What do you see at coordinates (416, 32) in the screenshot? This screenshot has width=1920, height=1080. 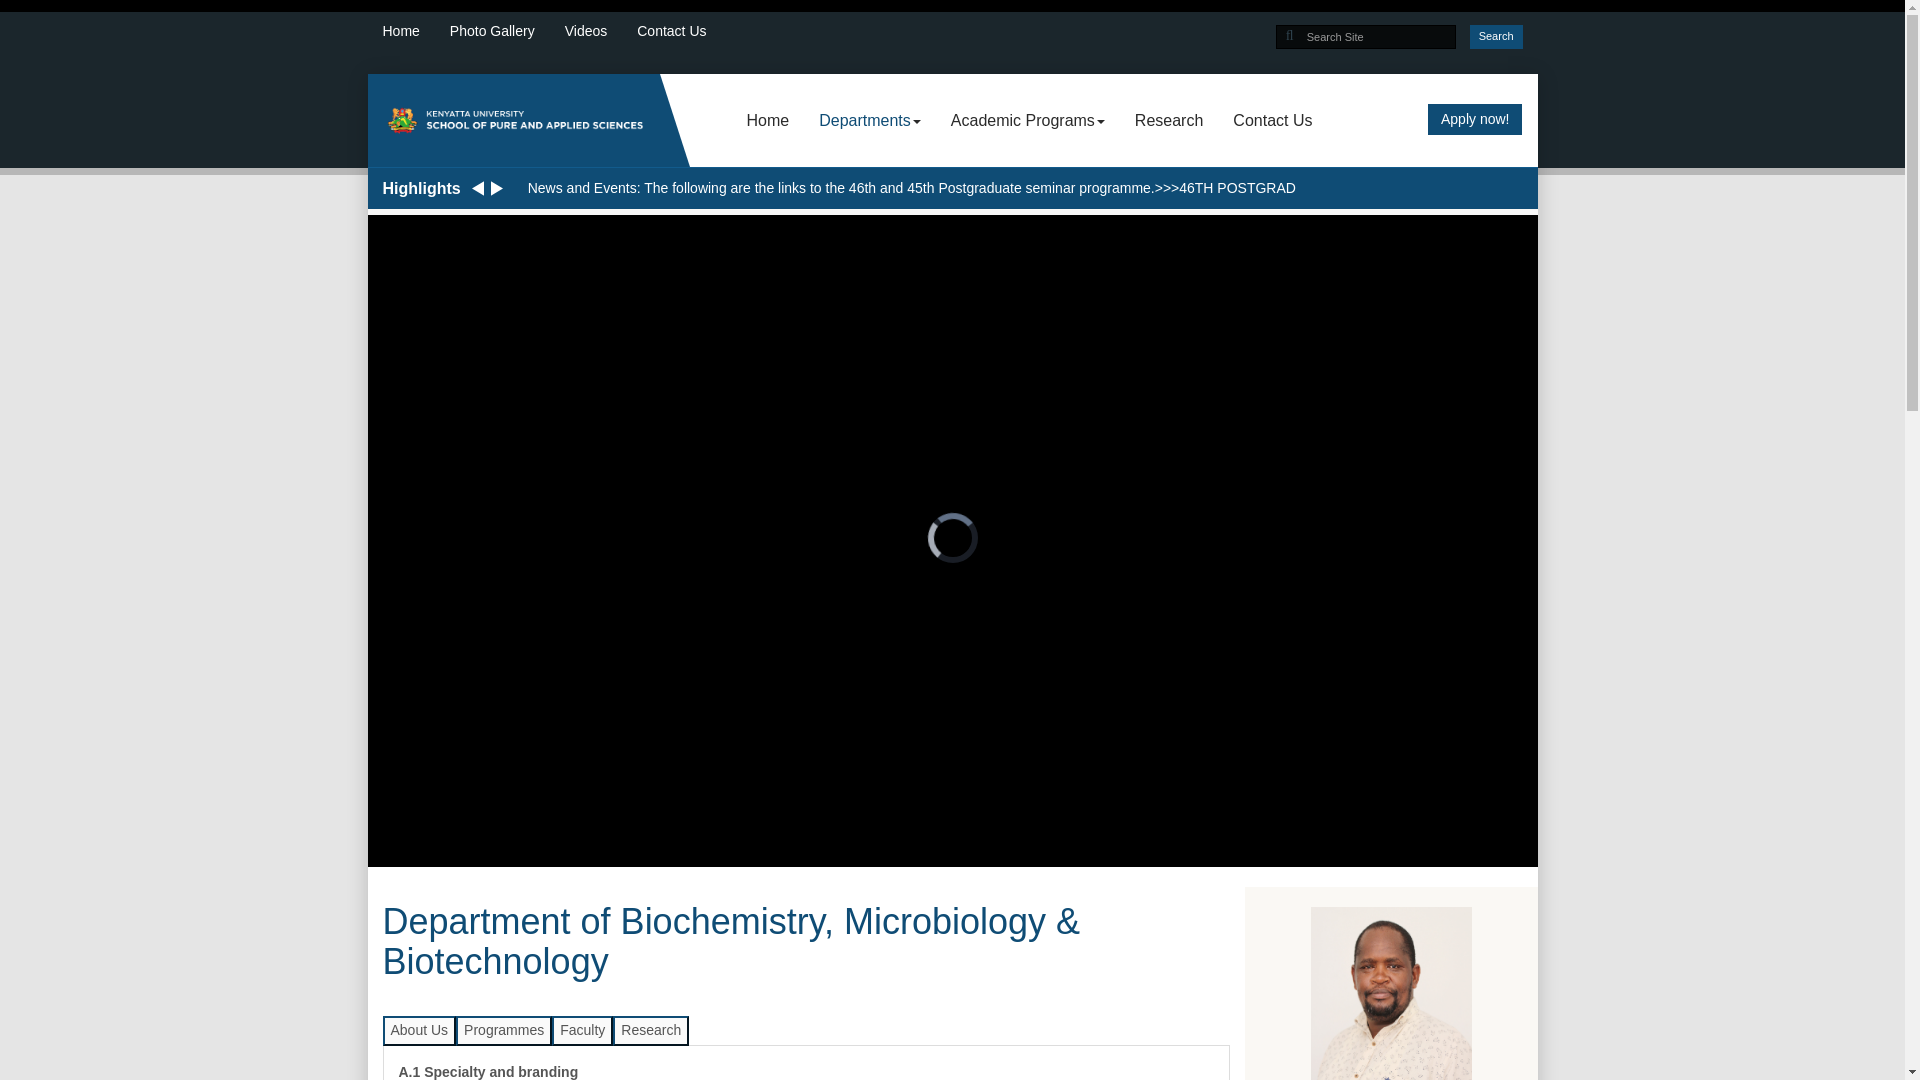 I see `Home` at bounding box center [416, 32].